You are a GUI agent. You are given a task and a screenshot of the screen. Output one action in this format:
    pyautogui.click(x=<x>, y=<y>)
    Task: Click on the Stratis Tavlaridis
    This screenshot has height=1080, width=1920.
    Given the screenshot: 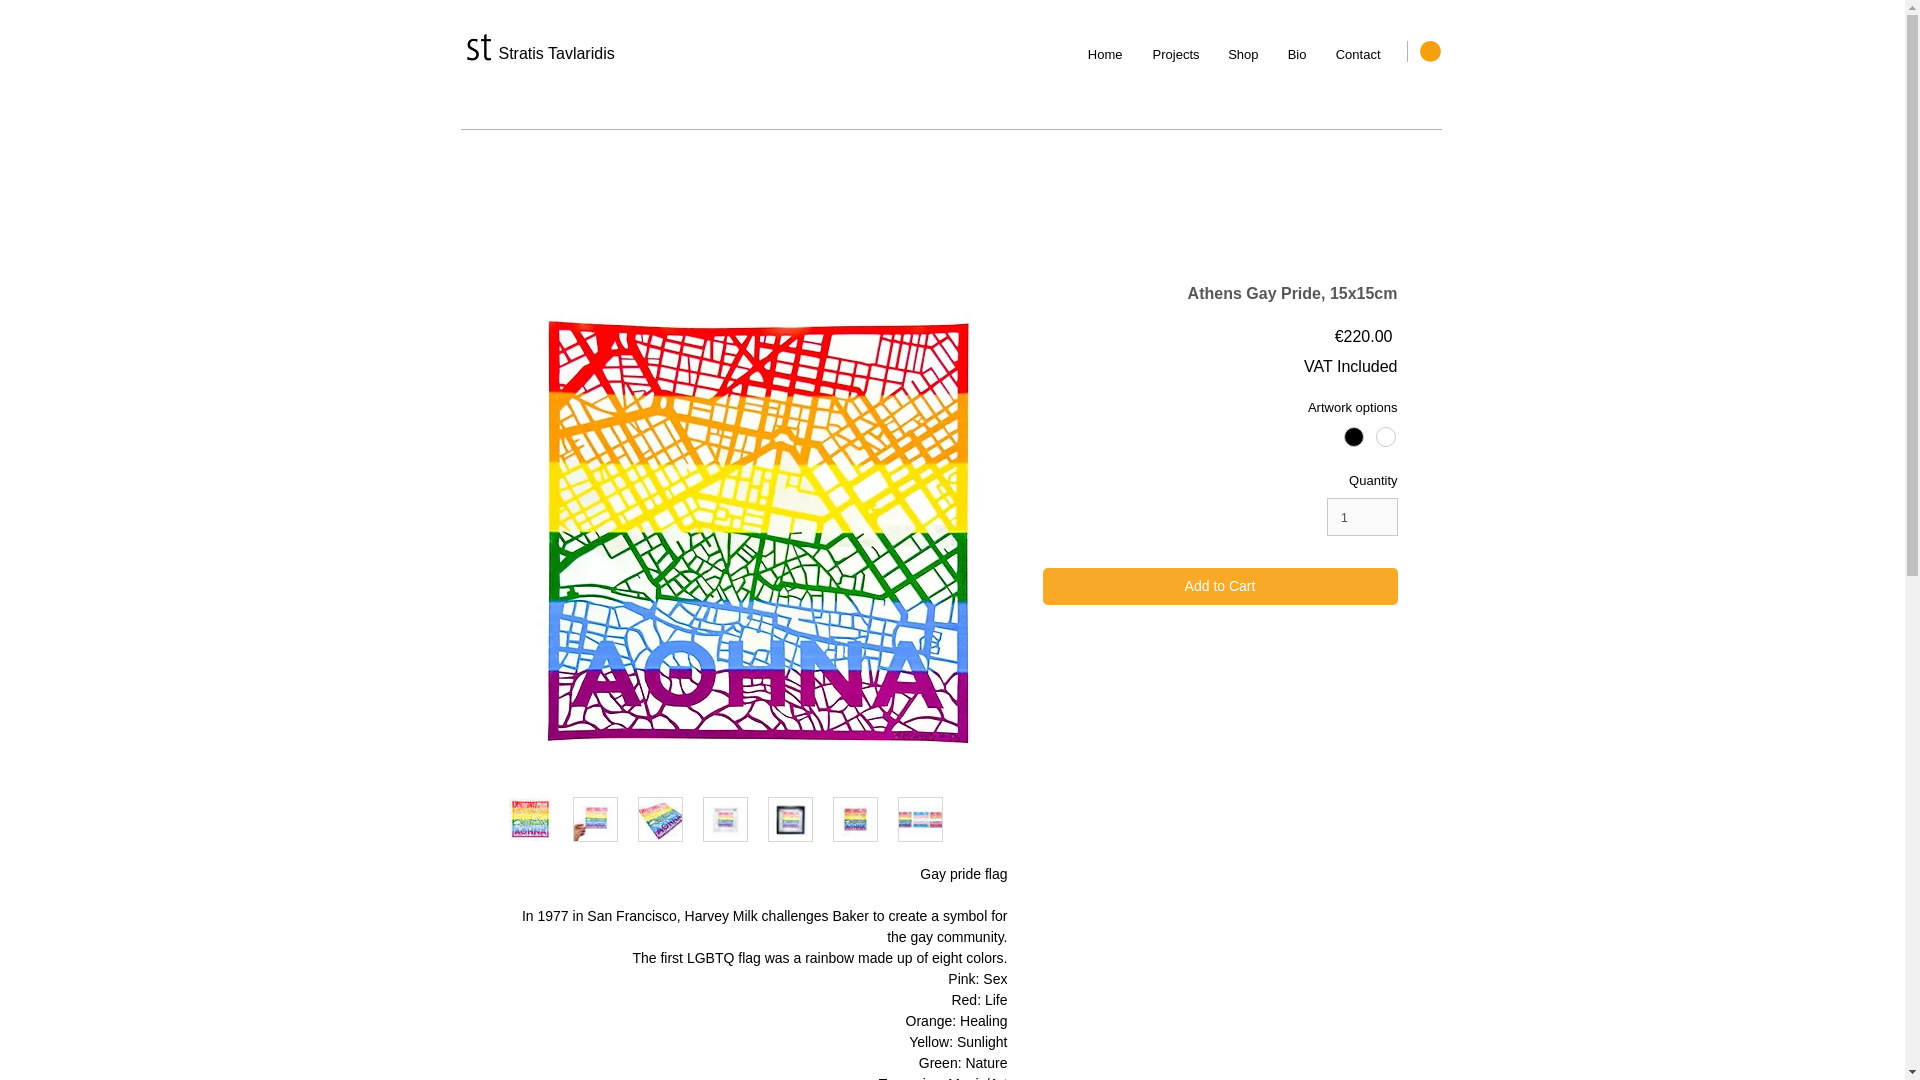 What is the action you would take?
    pyautogui.click(x=556, y=54)
    